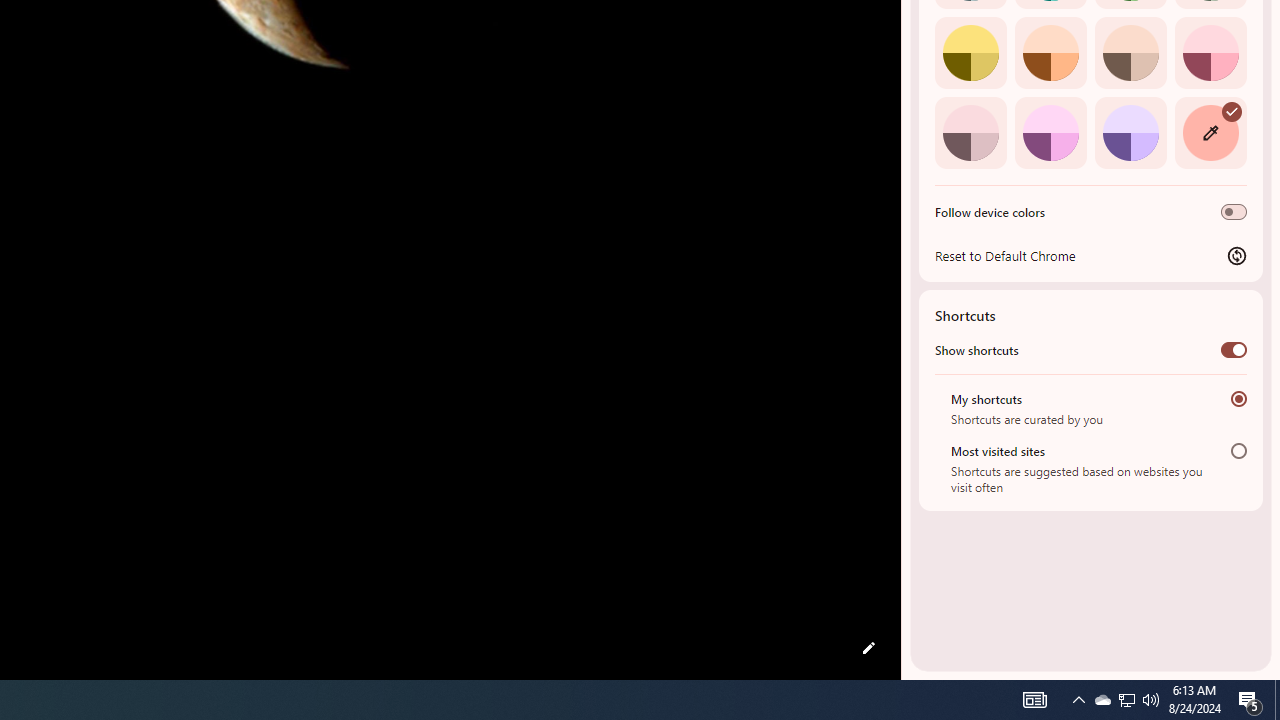 The width and height of the screenshot is (1280, 720). Describe the element at coordinates (970, 52) in the screenshot. I see `Citron` at that location.